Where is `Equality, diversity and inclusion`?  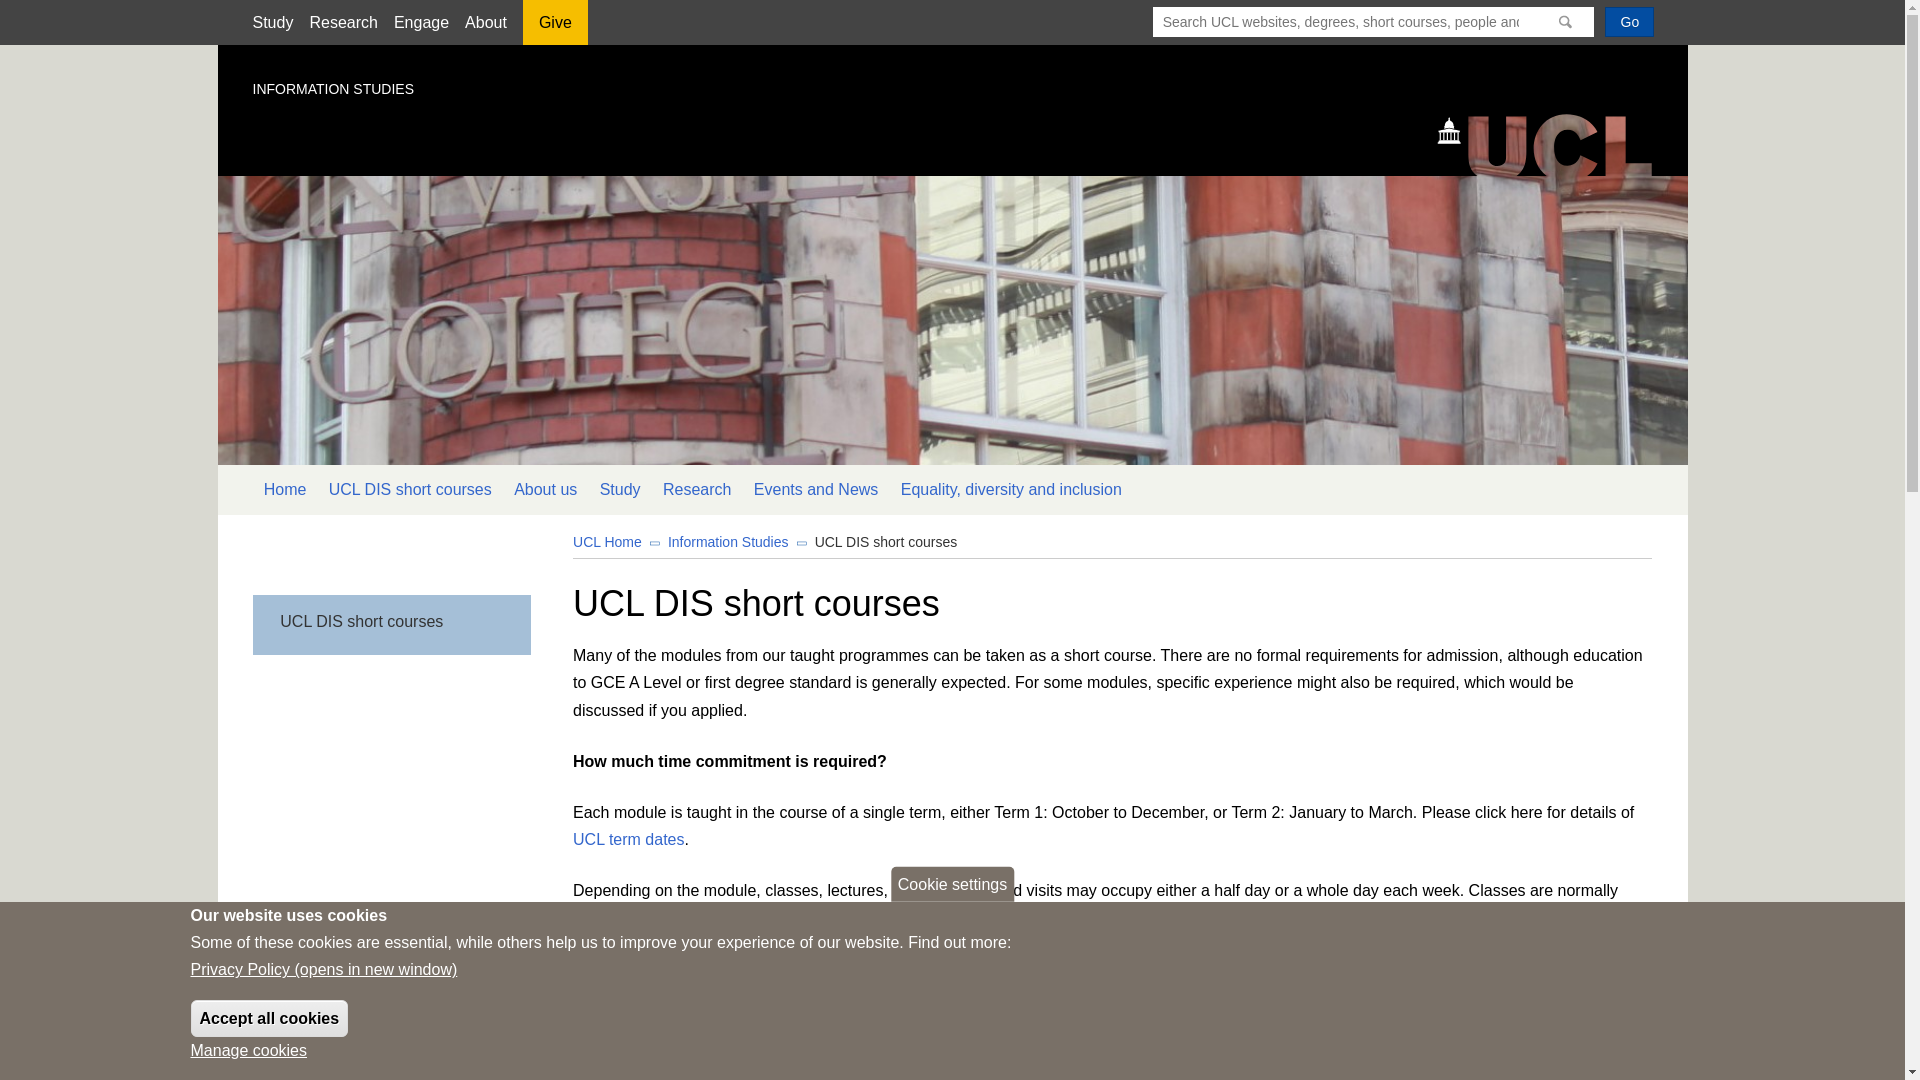 Equality, diversity and inclusion is located at coordinates (1012, 490).